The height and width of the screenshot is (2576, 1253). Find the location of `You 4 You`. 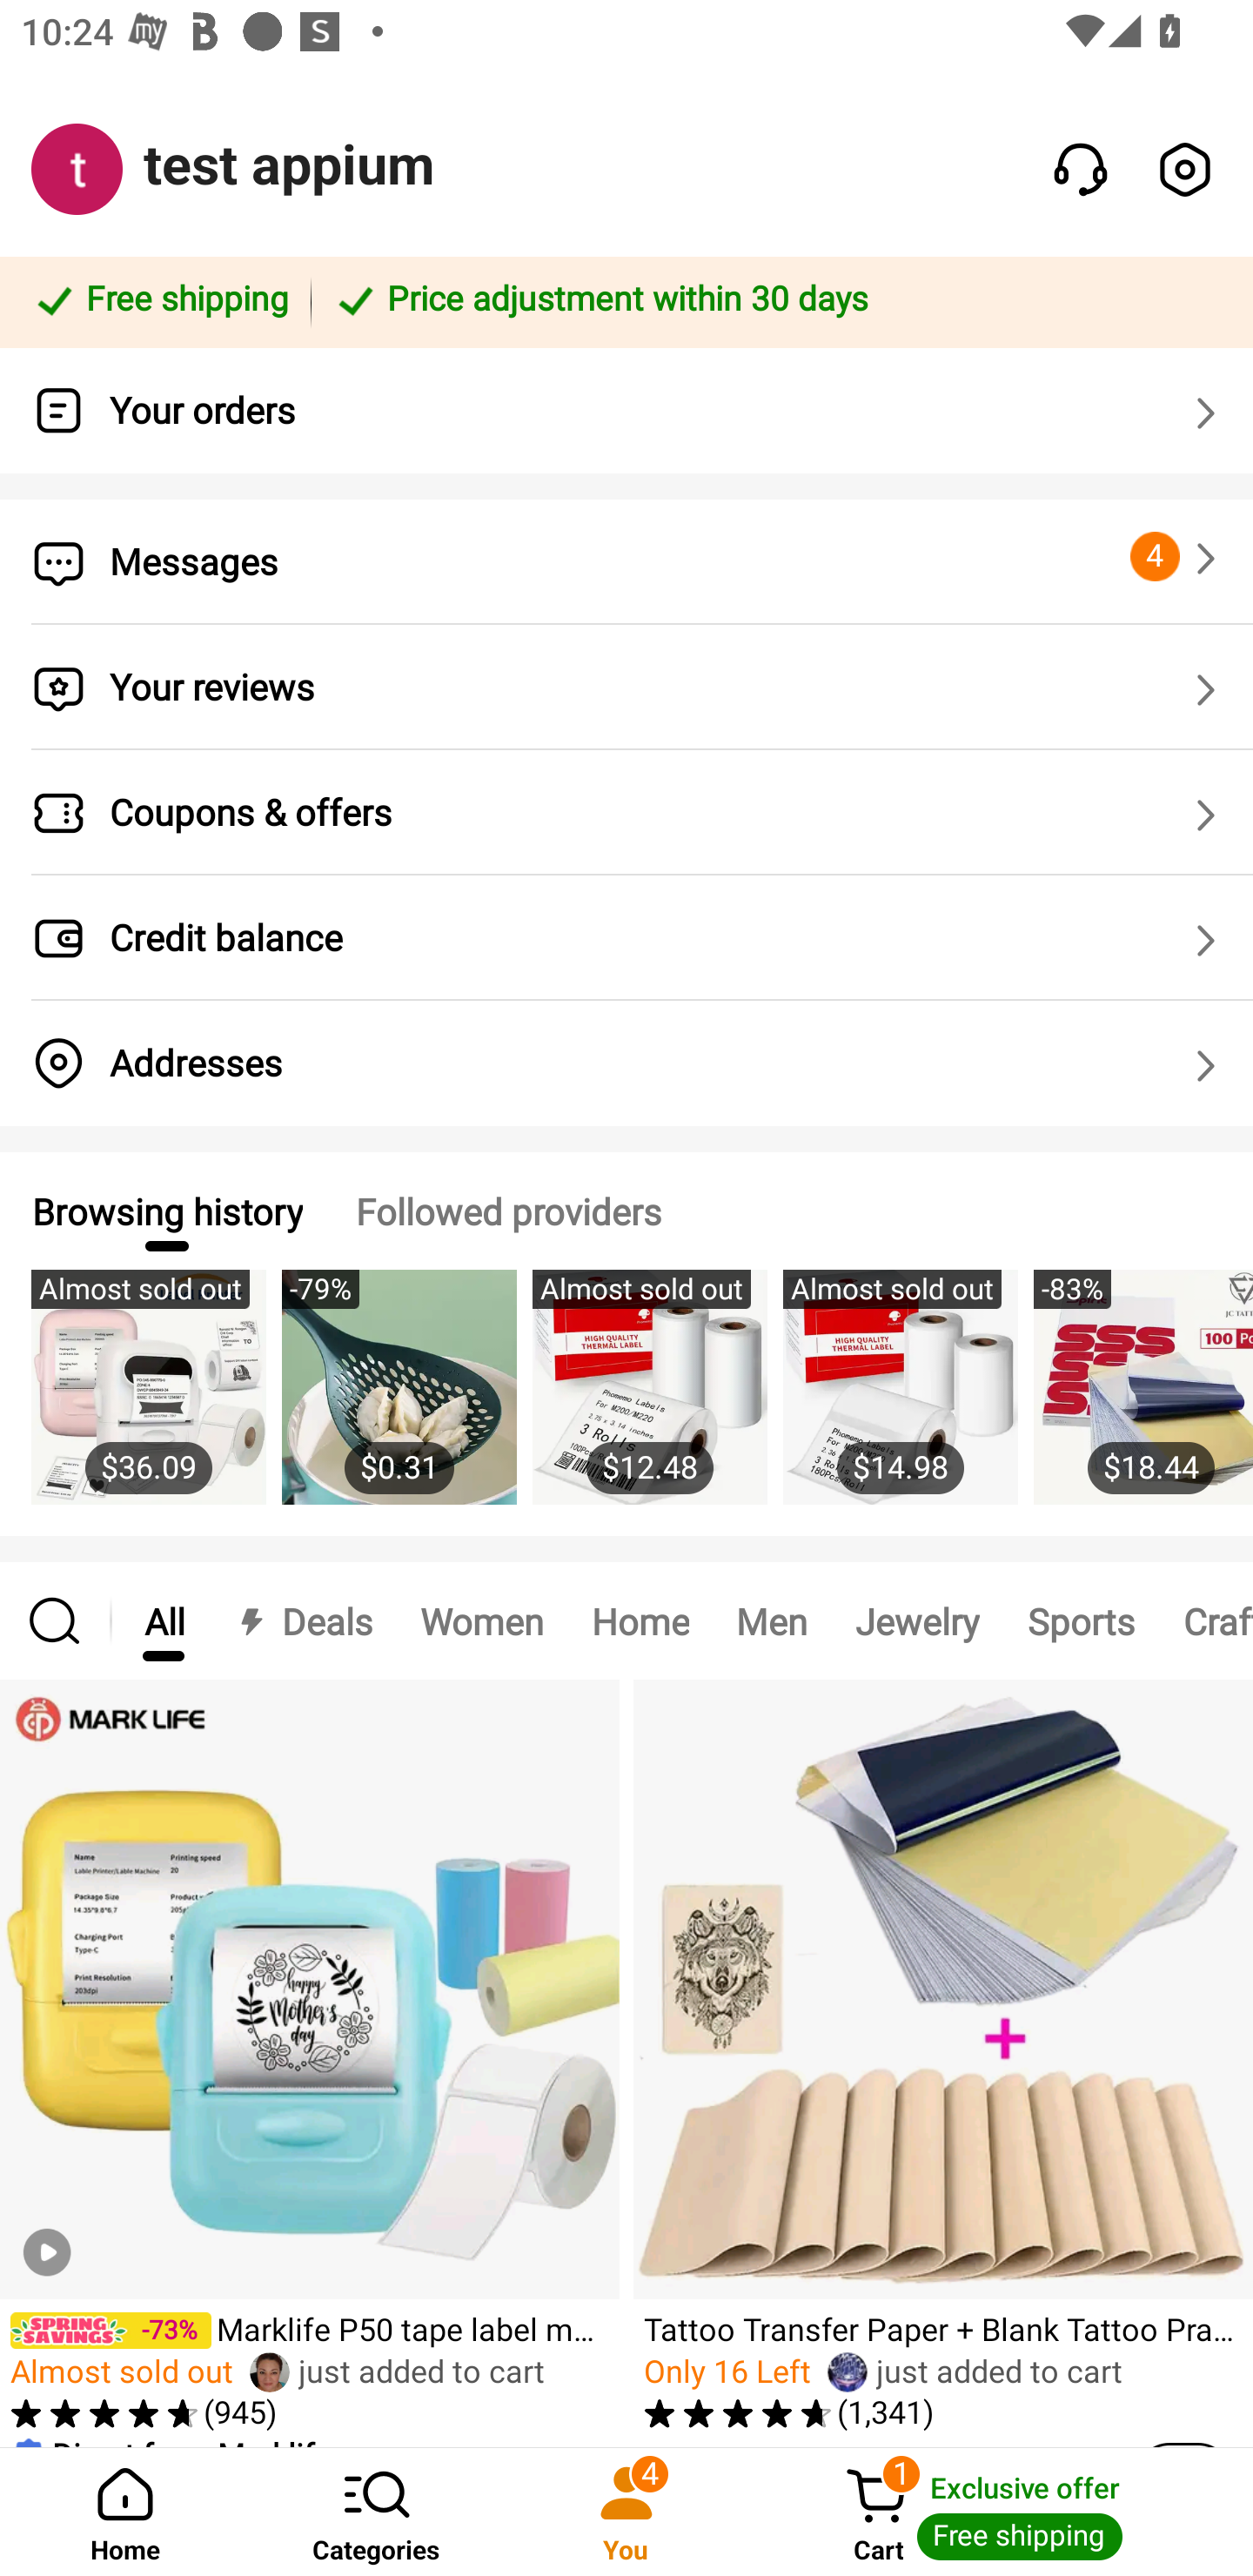

You 4 You is located at coordinates (626, 2512).